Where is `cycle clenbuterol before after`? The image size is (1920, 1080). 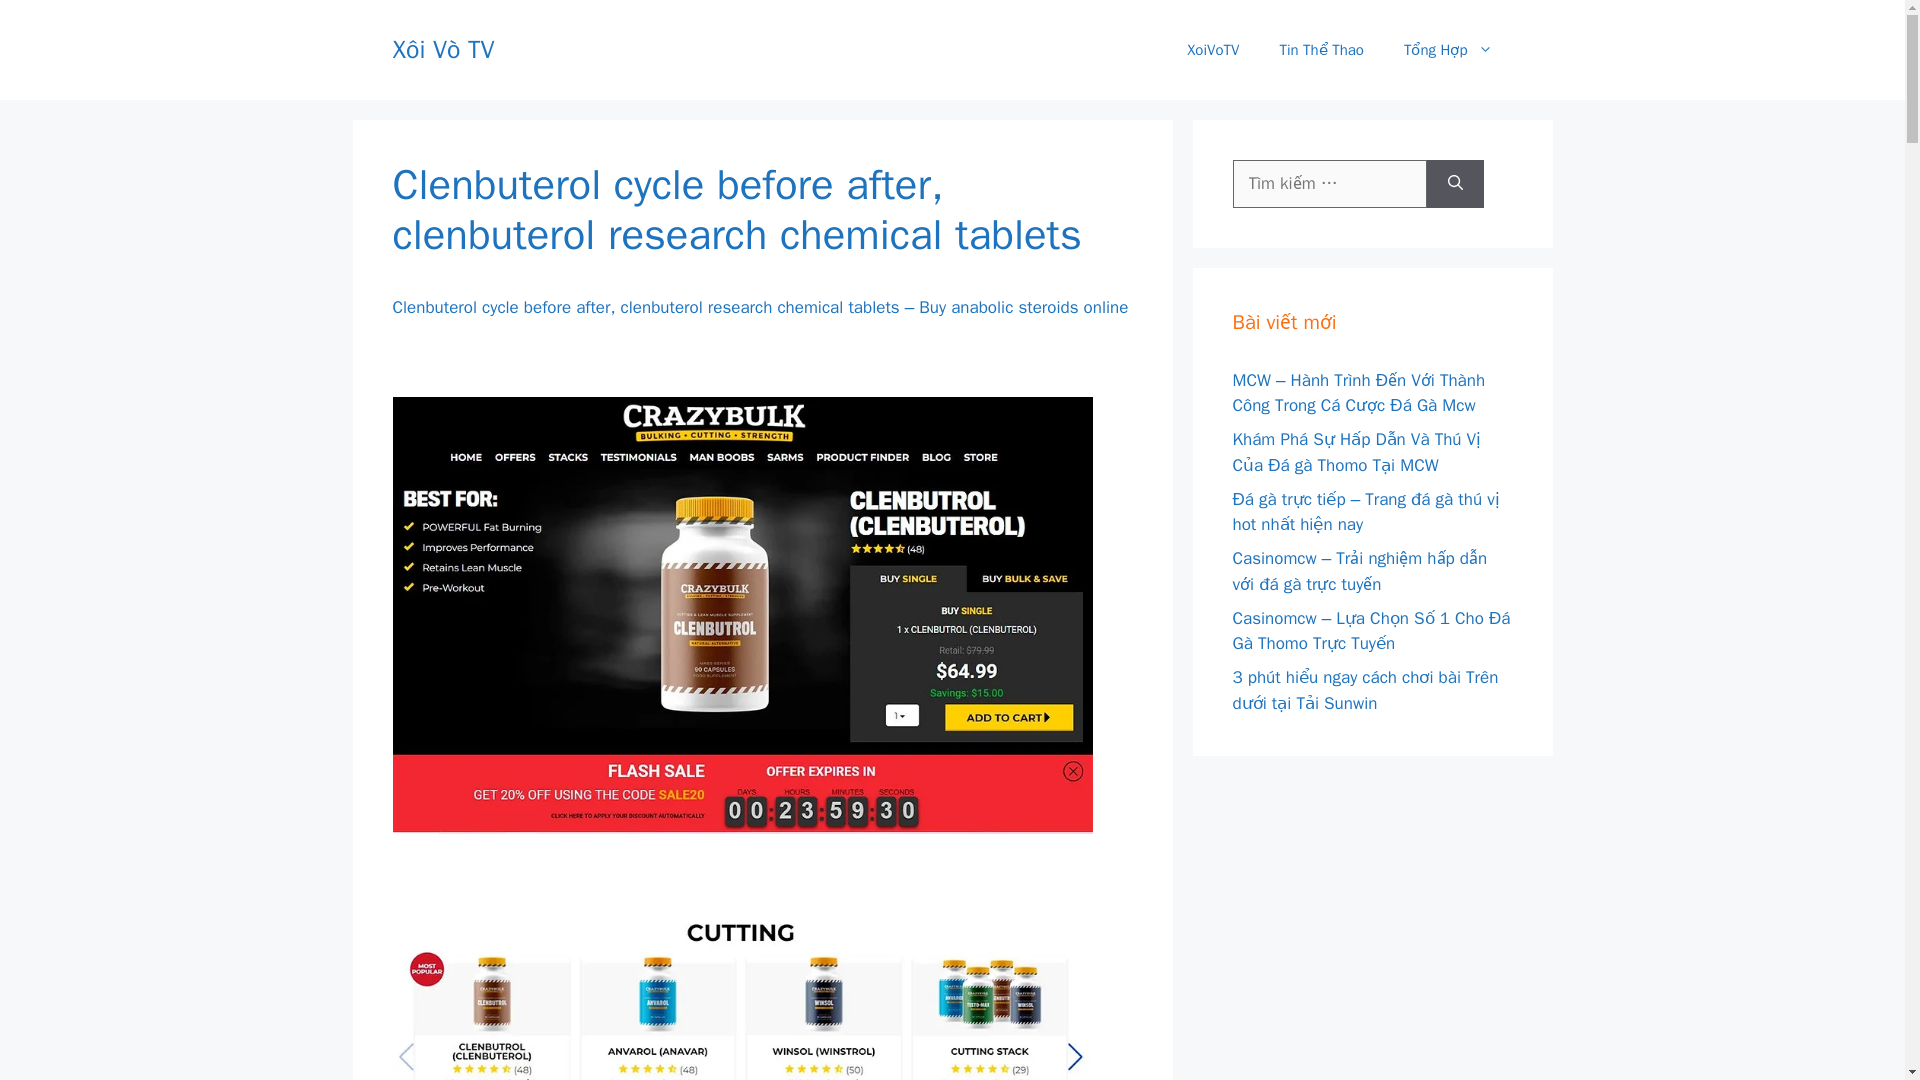 cycle clenbuterol before after is located at coordinates (742, 999).